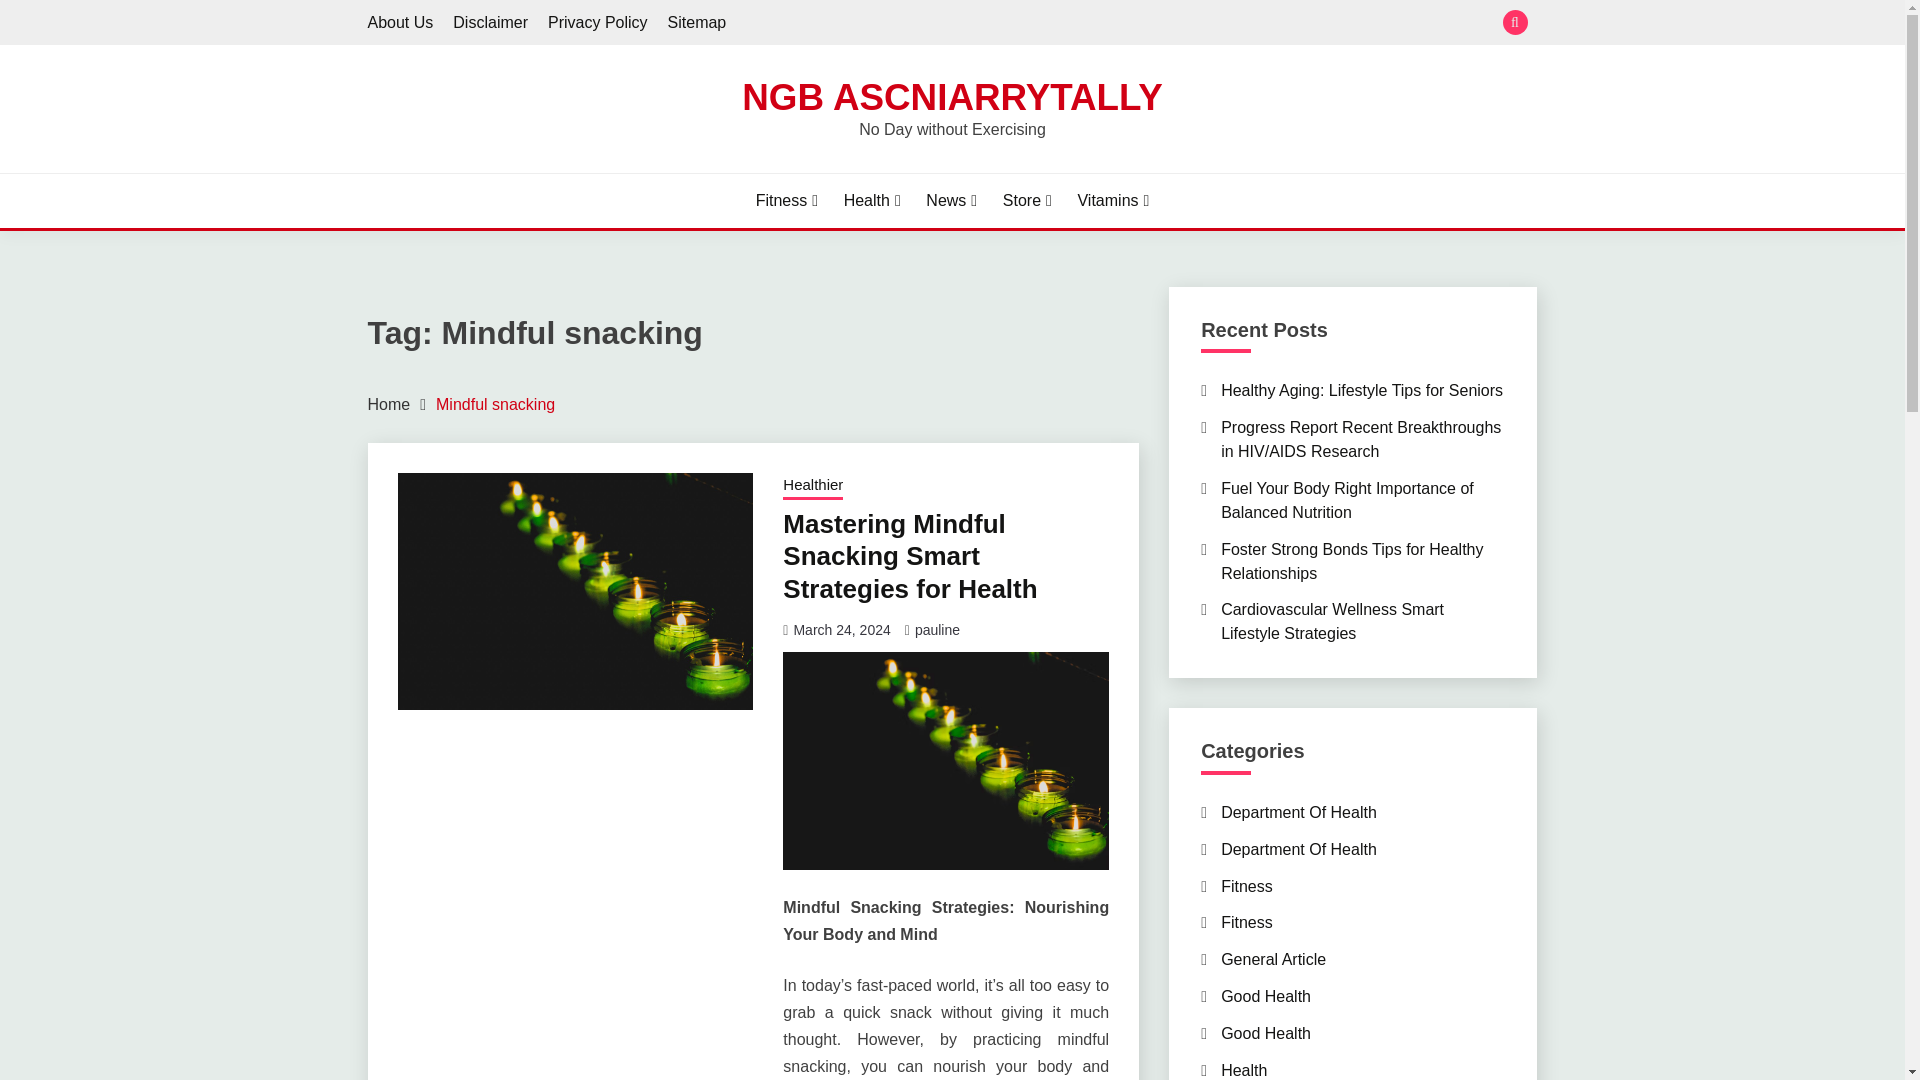 This screenshot has height=1080, width=1920. Describe the element at coordinates (698, 22) in the screenshot. I see `Sitemap` at that location.